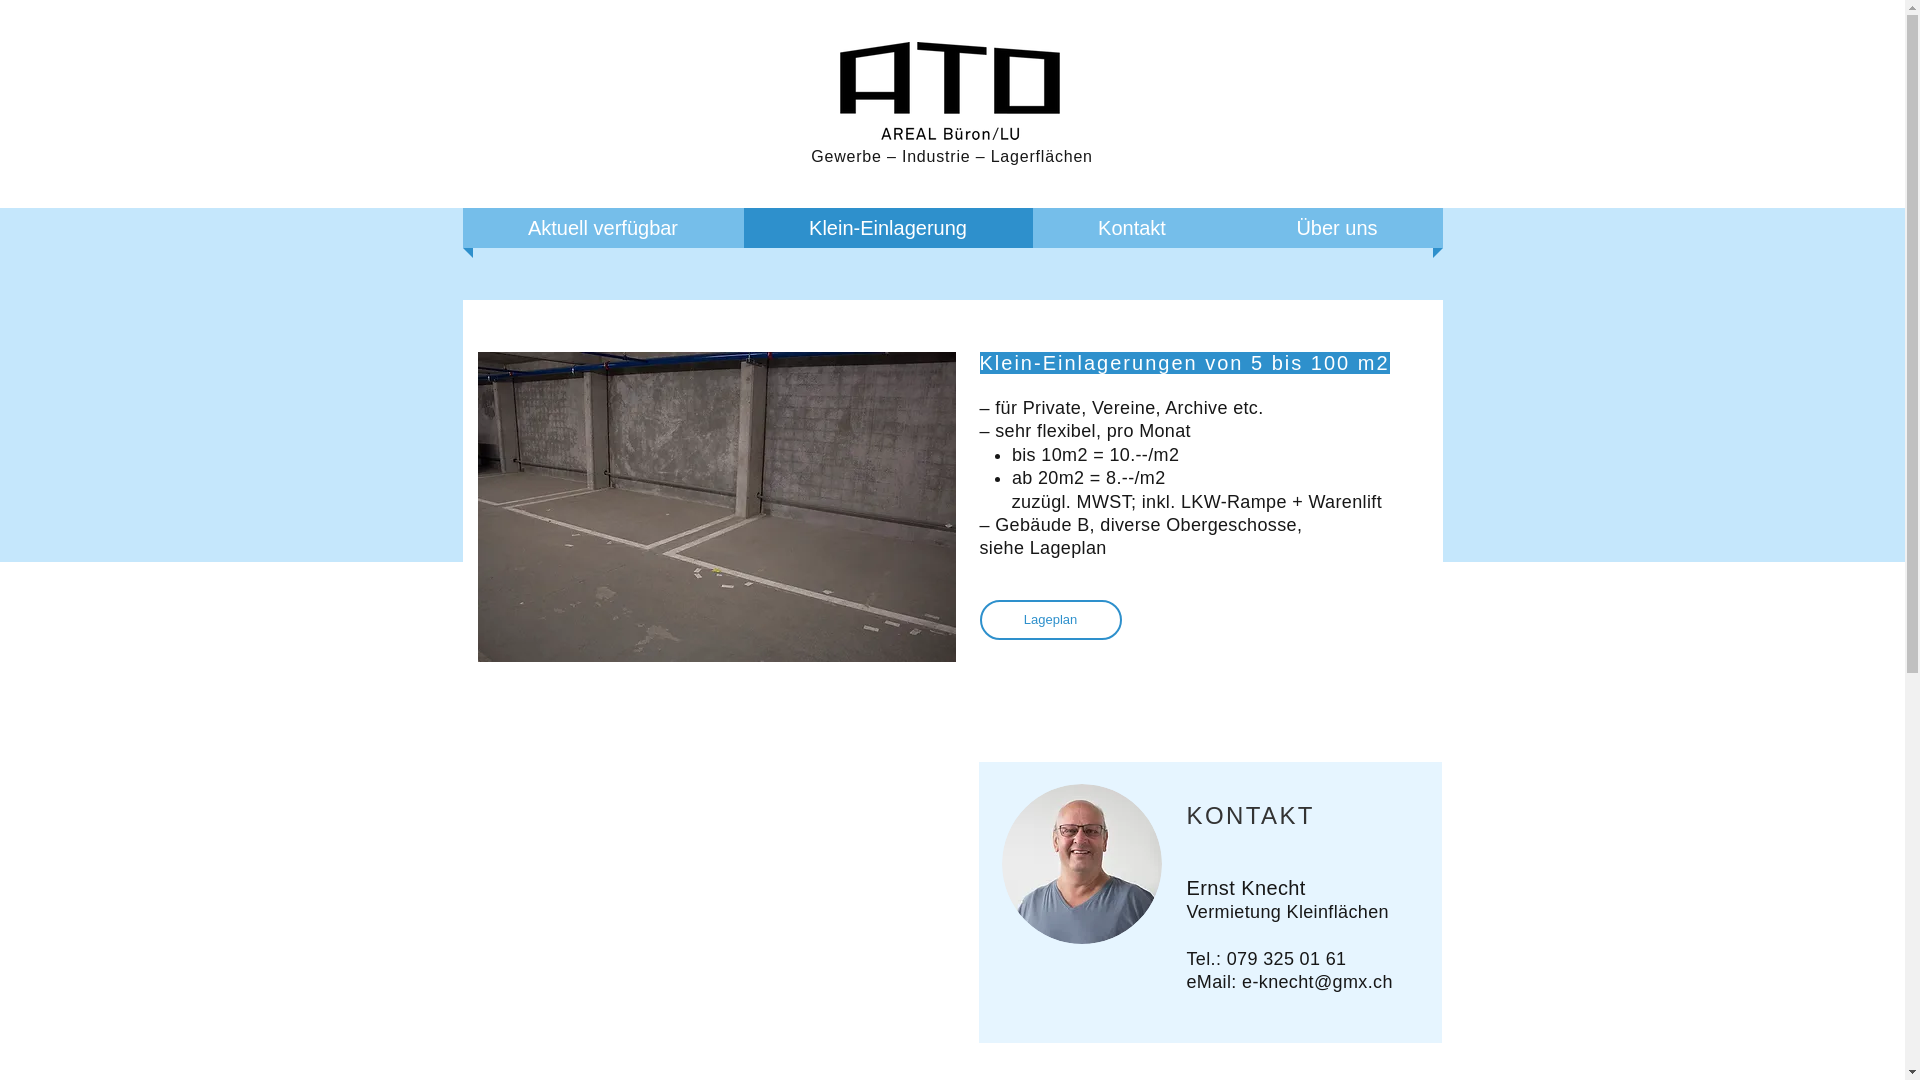 This screenshot has height=1080, width=1920. What do you see at coordinates (1050, 620) in the screenshot?
I see `Lageplan` at bounding box center [1050, 620].